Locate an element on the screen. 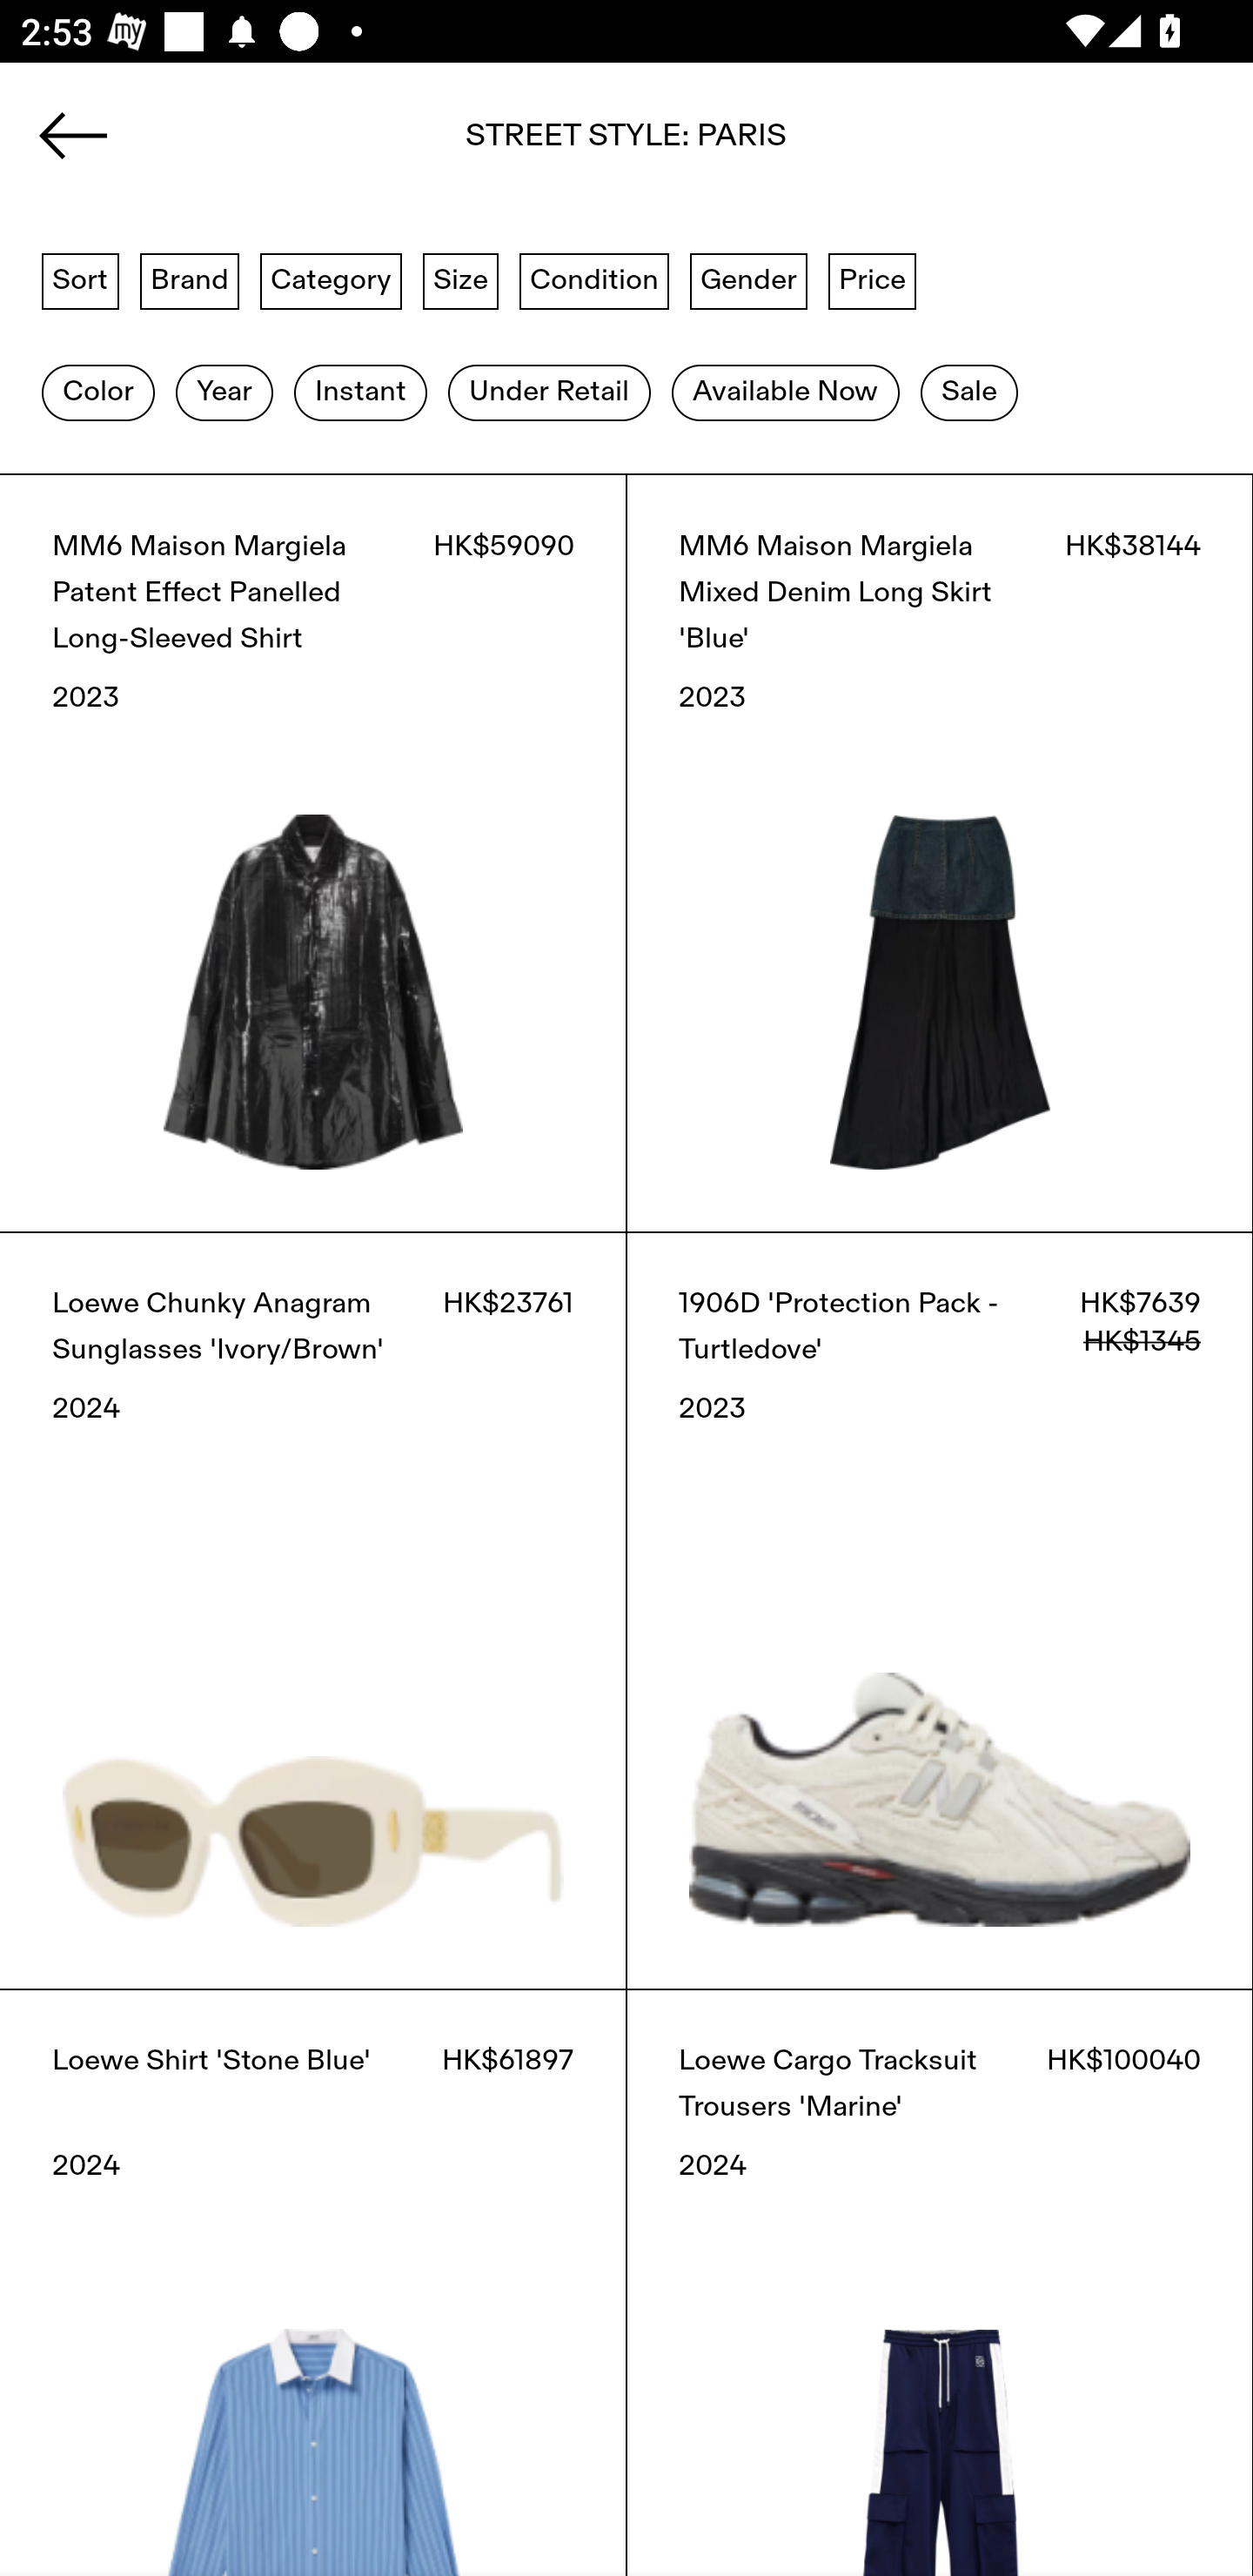  Color is located at coordinates (97, 392).